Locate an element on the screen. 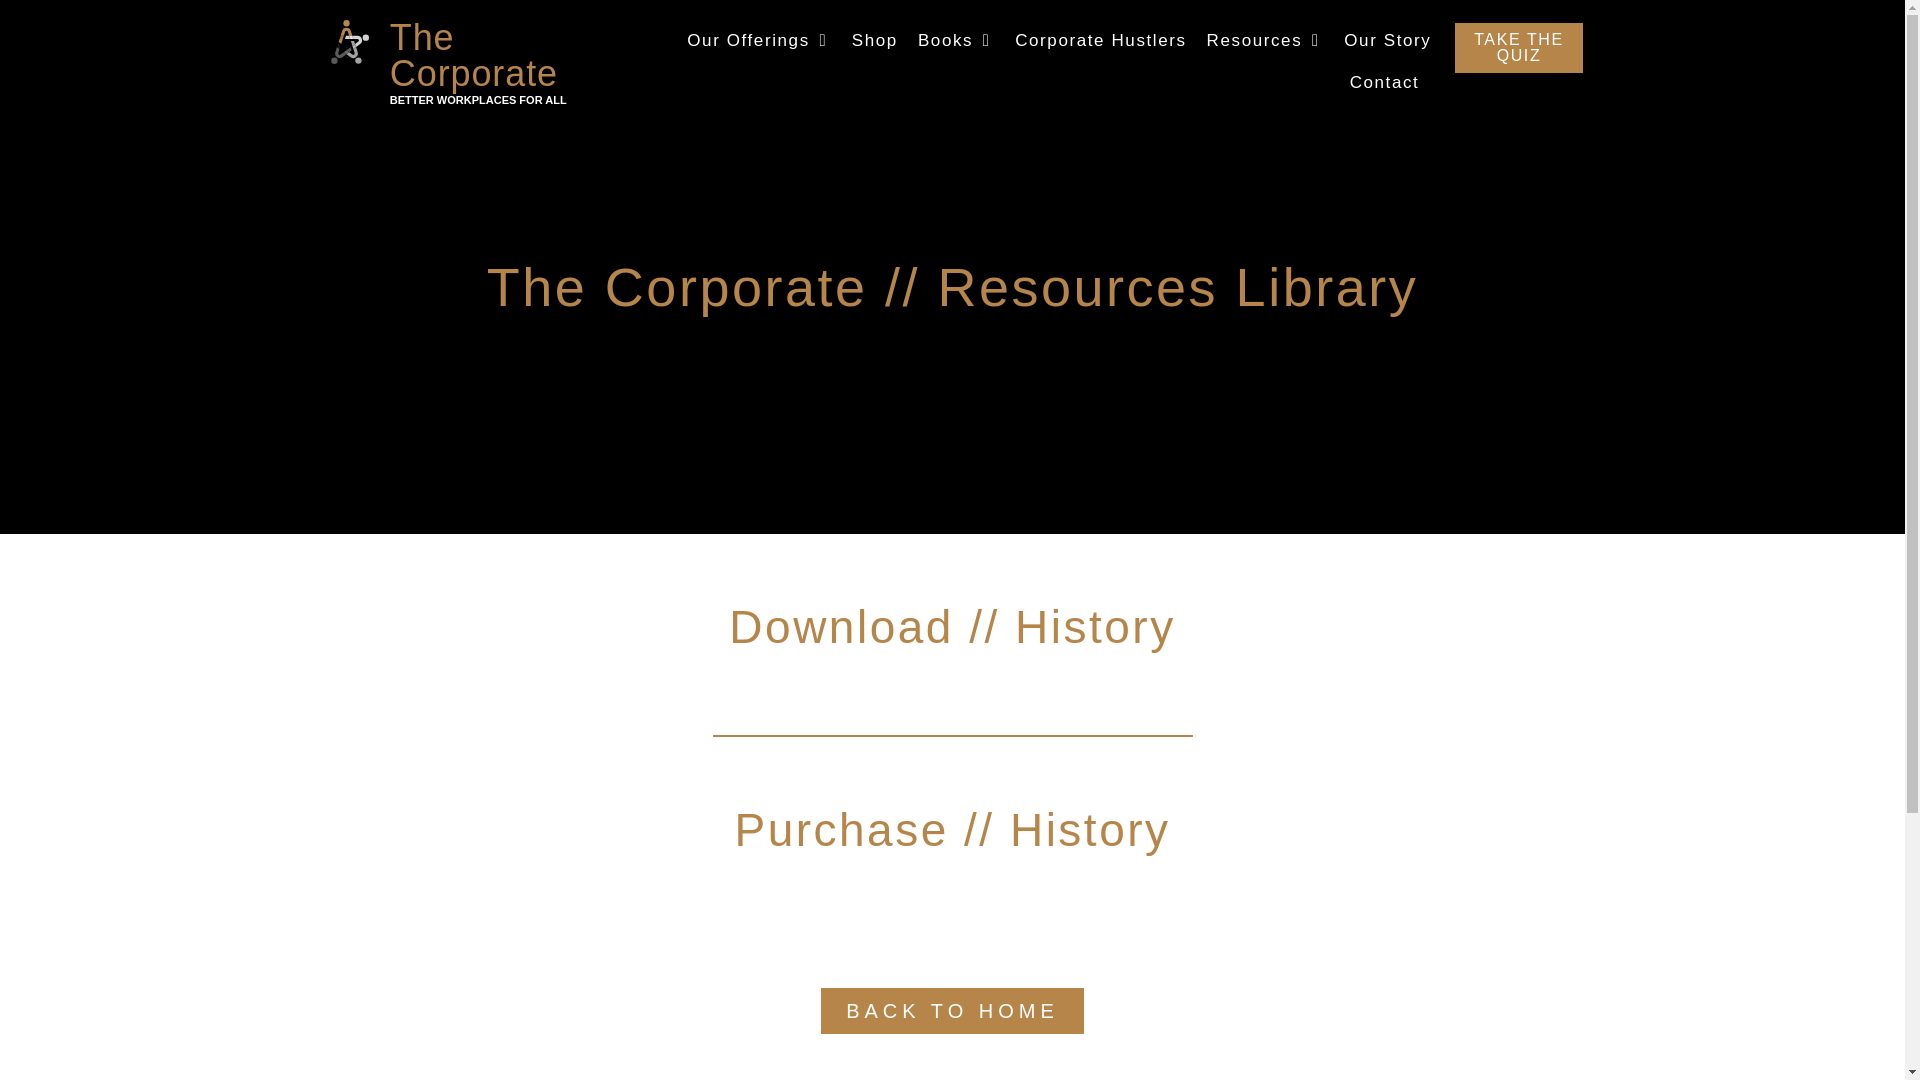  Shop is located at coordinates (875, 41).